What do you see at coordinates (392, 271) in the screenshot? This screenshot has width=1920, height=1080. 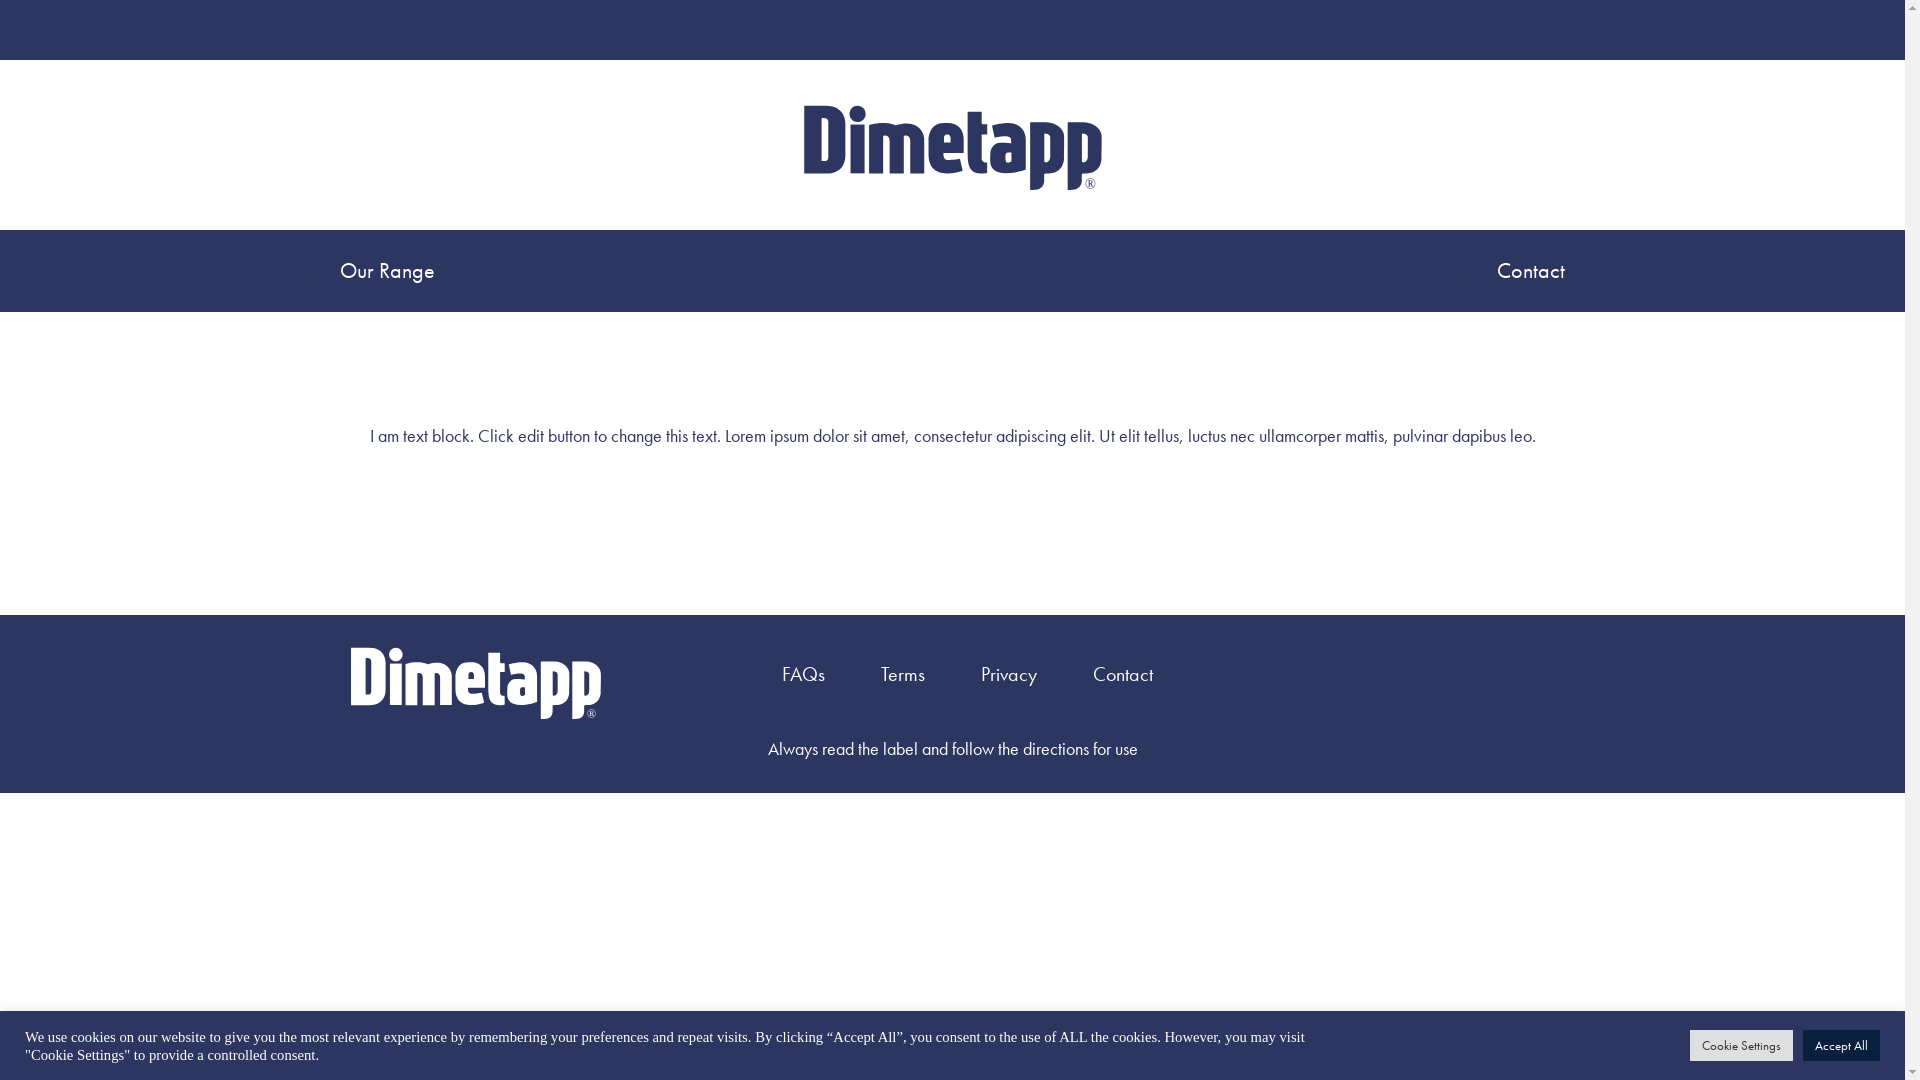 I see `Our Range` at bounding box center [392, 271].